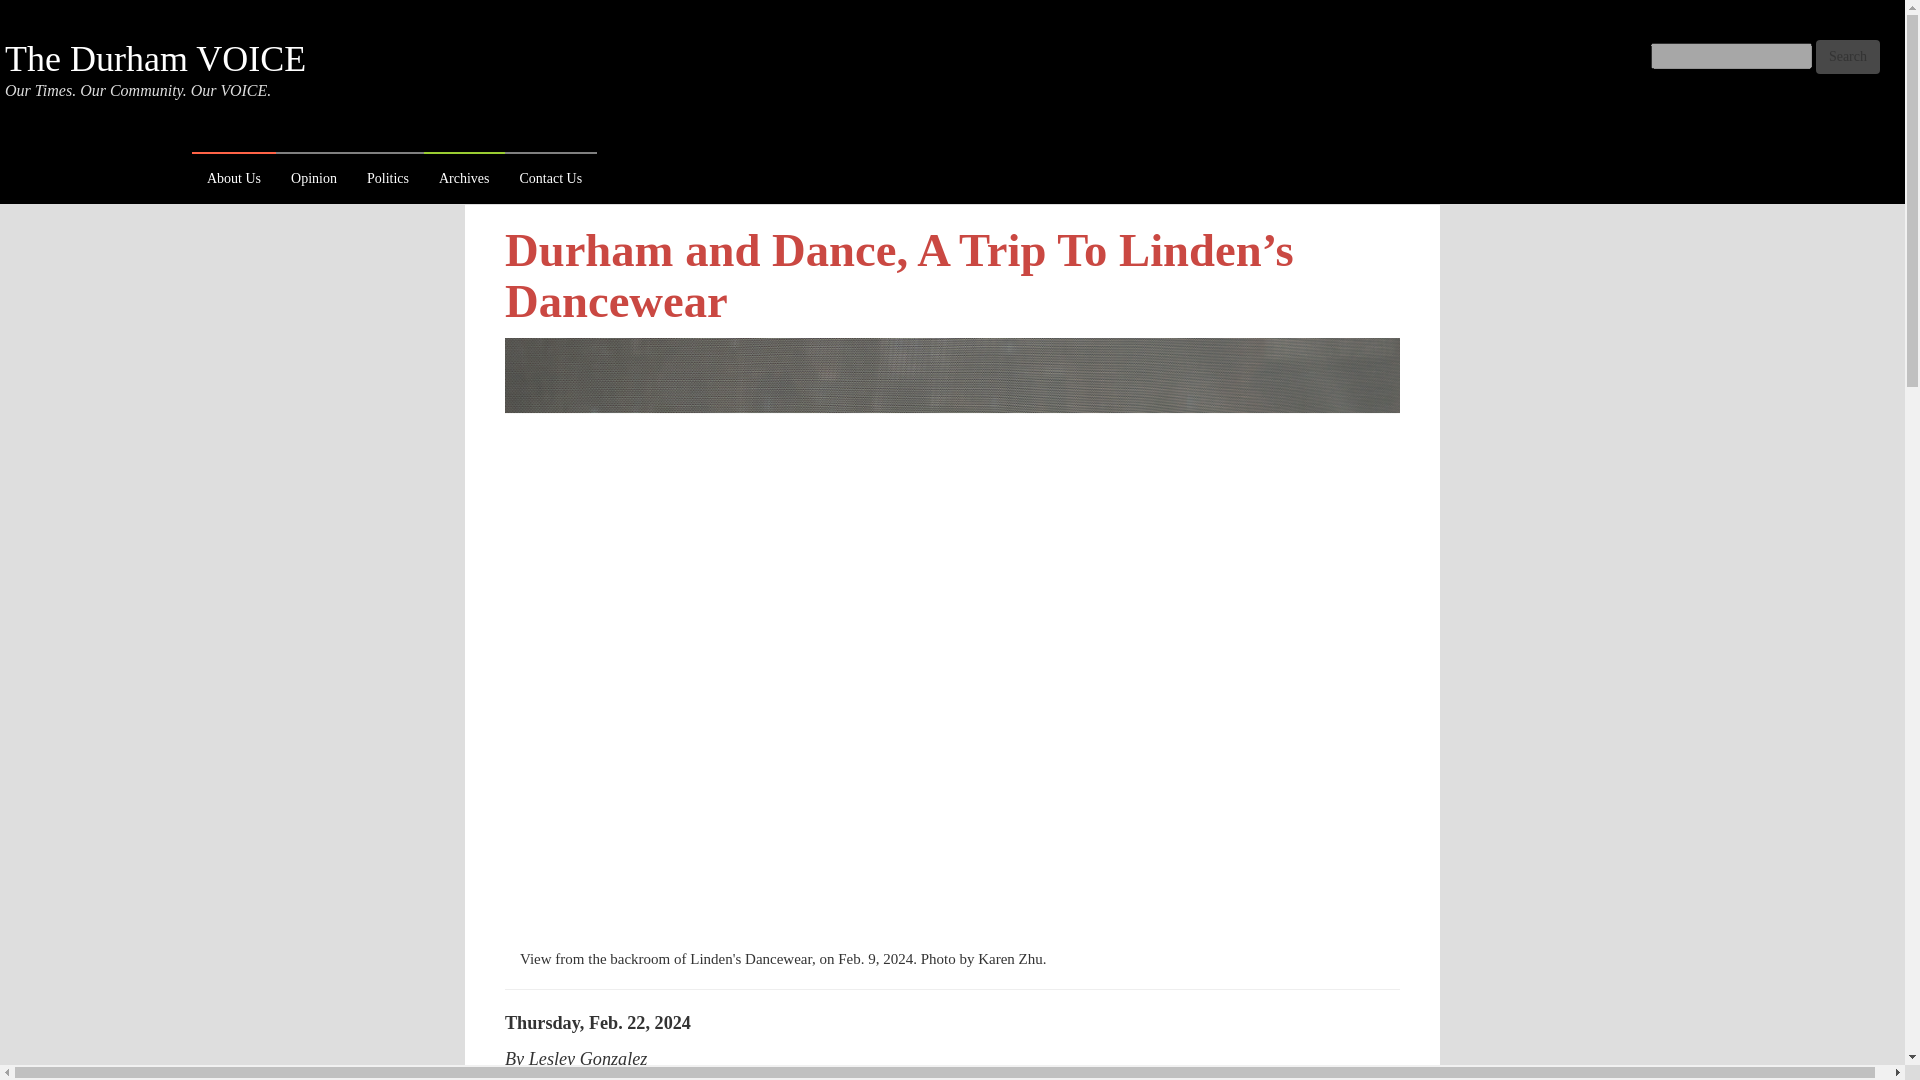 Image resolution: width=1920 pixels, height=1080 pixels. What do you see at coordinates (550, 179) in the screenshot?
I see `Contact Us` at bounding box center [550, 179].